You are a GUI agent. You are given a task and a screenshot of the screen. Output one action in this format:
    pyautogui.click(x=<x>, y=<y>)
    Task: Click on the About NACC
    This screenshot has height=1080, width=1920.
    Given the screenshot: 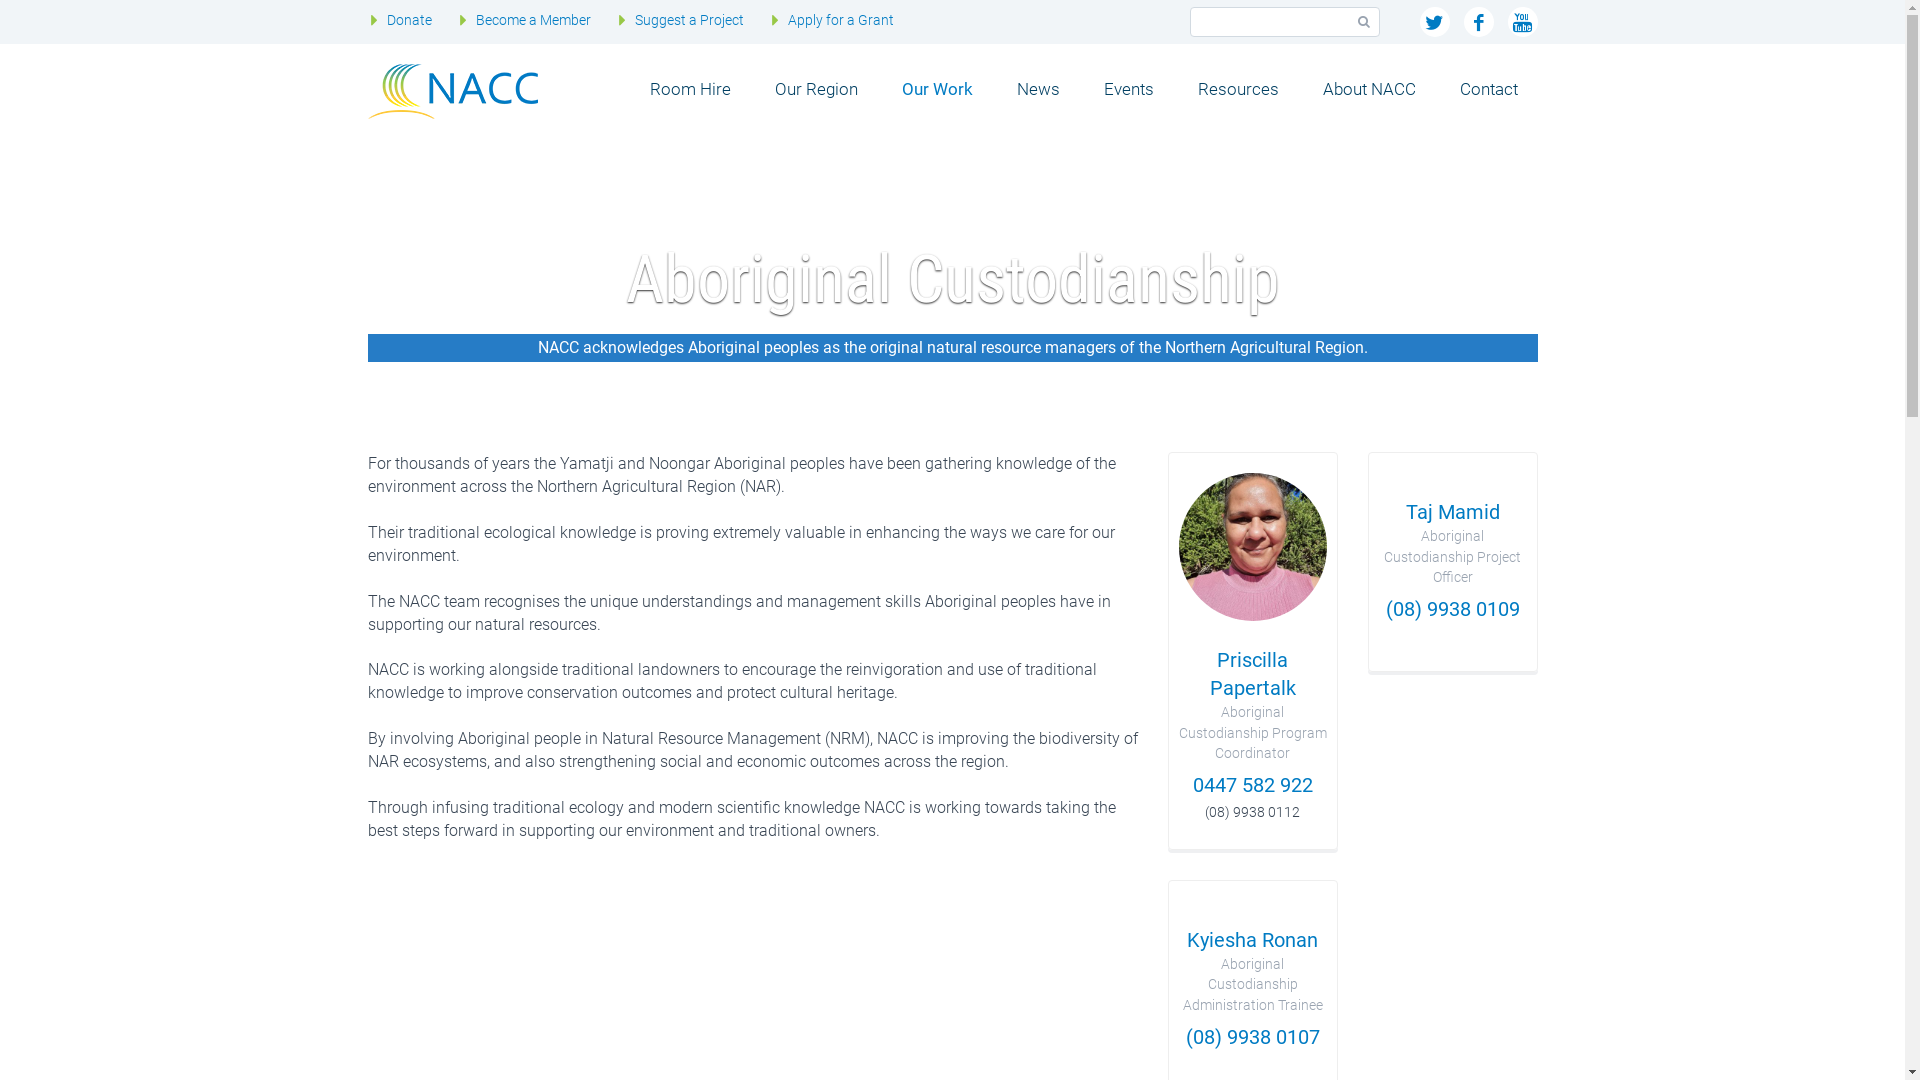 What is the action you would take?
    pyautogui.click(x=1368, y=89)
    